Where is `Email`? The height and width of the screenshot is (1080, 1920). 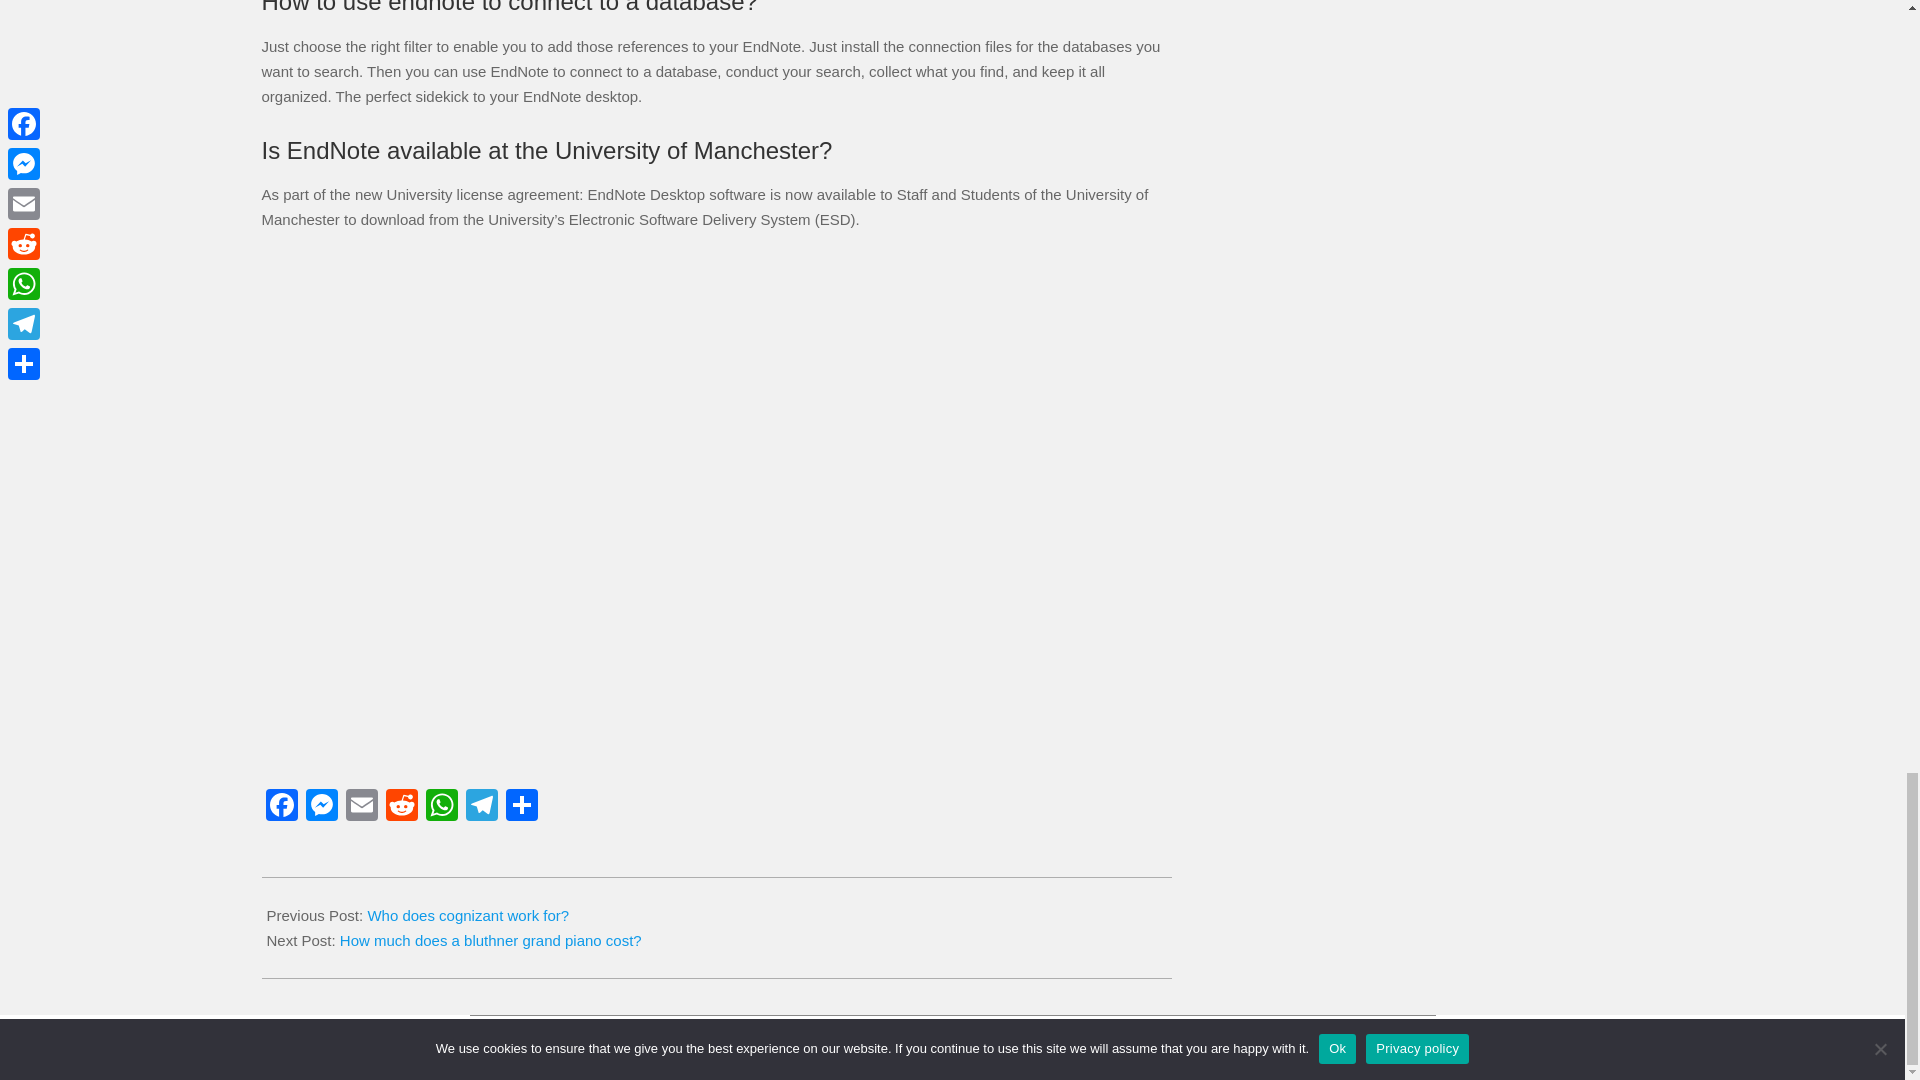 Email is located at coordinates (362, 808).